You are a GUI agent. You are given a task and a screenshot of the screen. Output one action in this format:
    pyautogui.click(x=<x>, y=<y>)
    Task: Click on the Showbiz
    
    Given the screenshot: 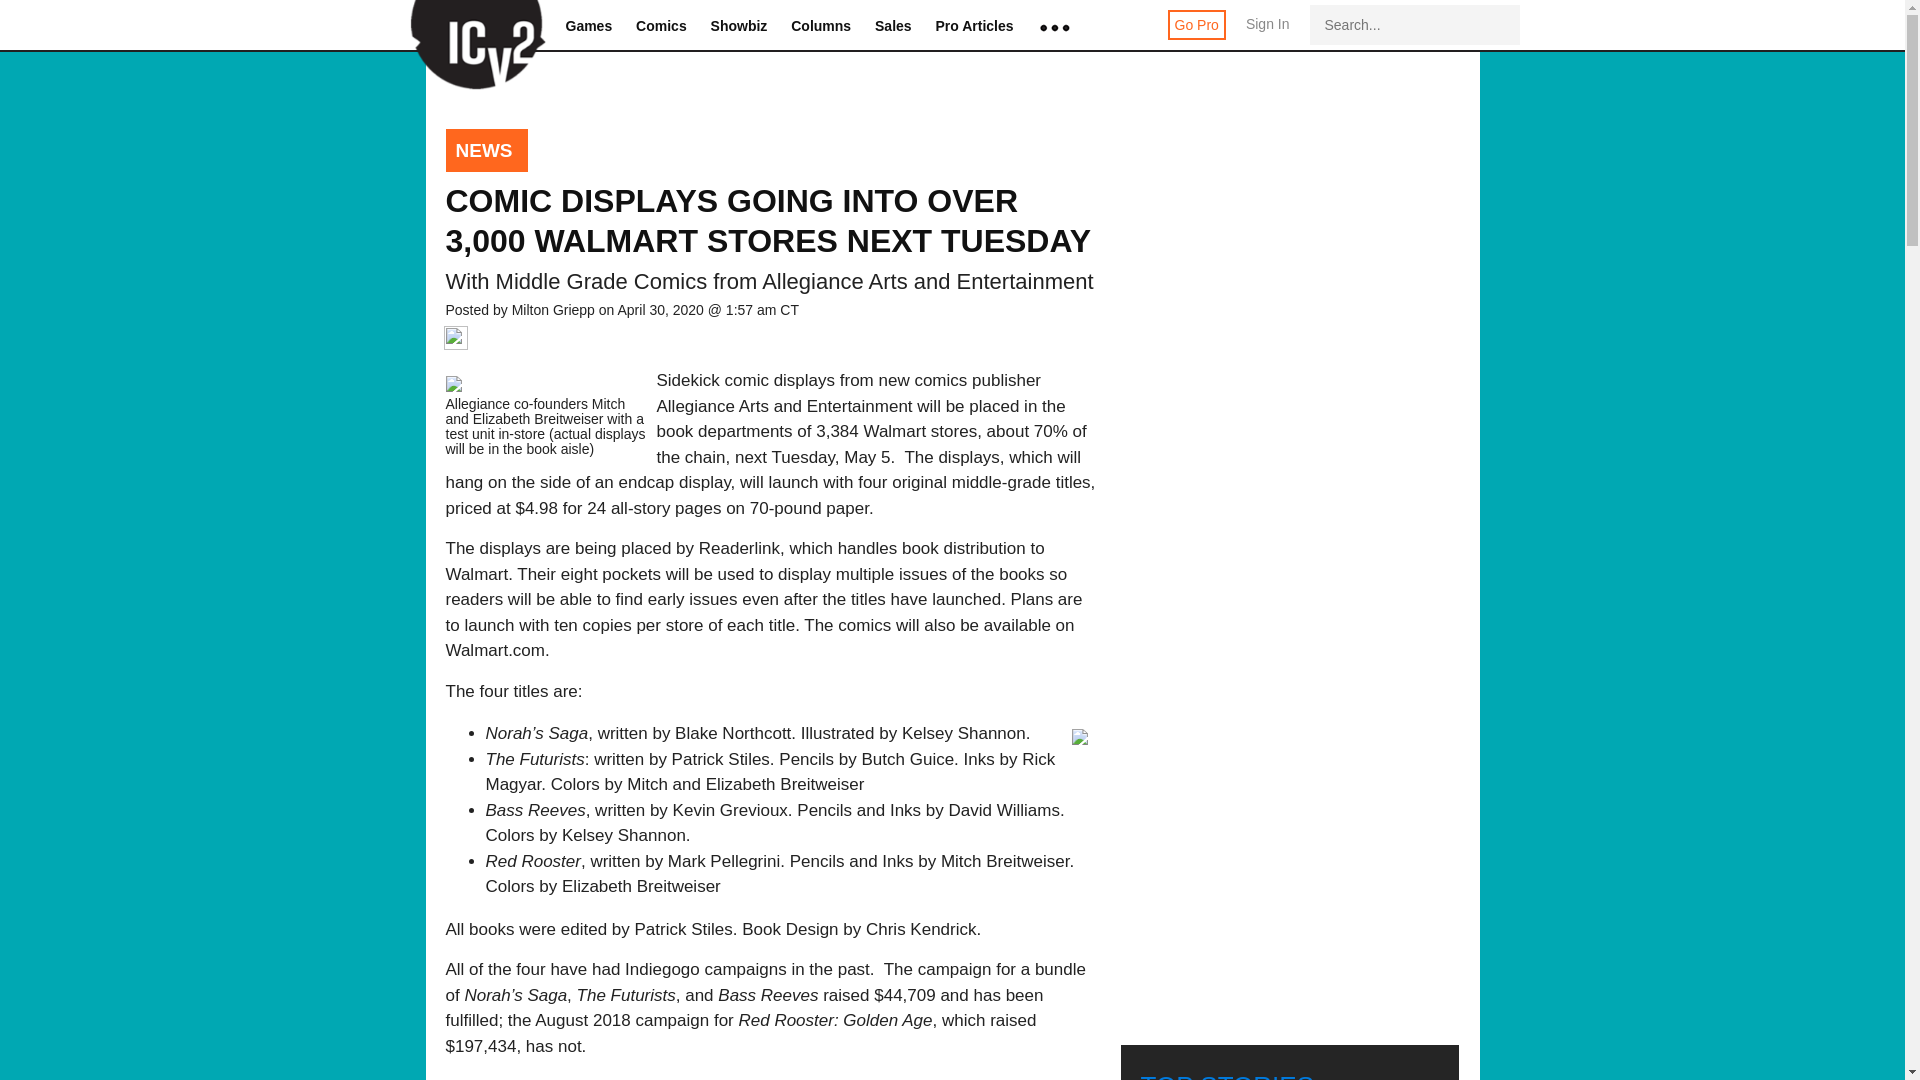 What is the action you would take?
    pyautogui.click(x=739, y=27)
    